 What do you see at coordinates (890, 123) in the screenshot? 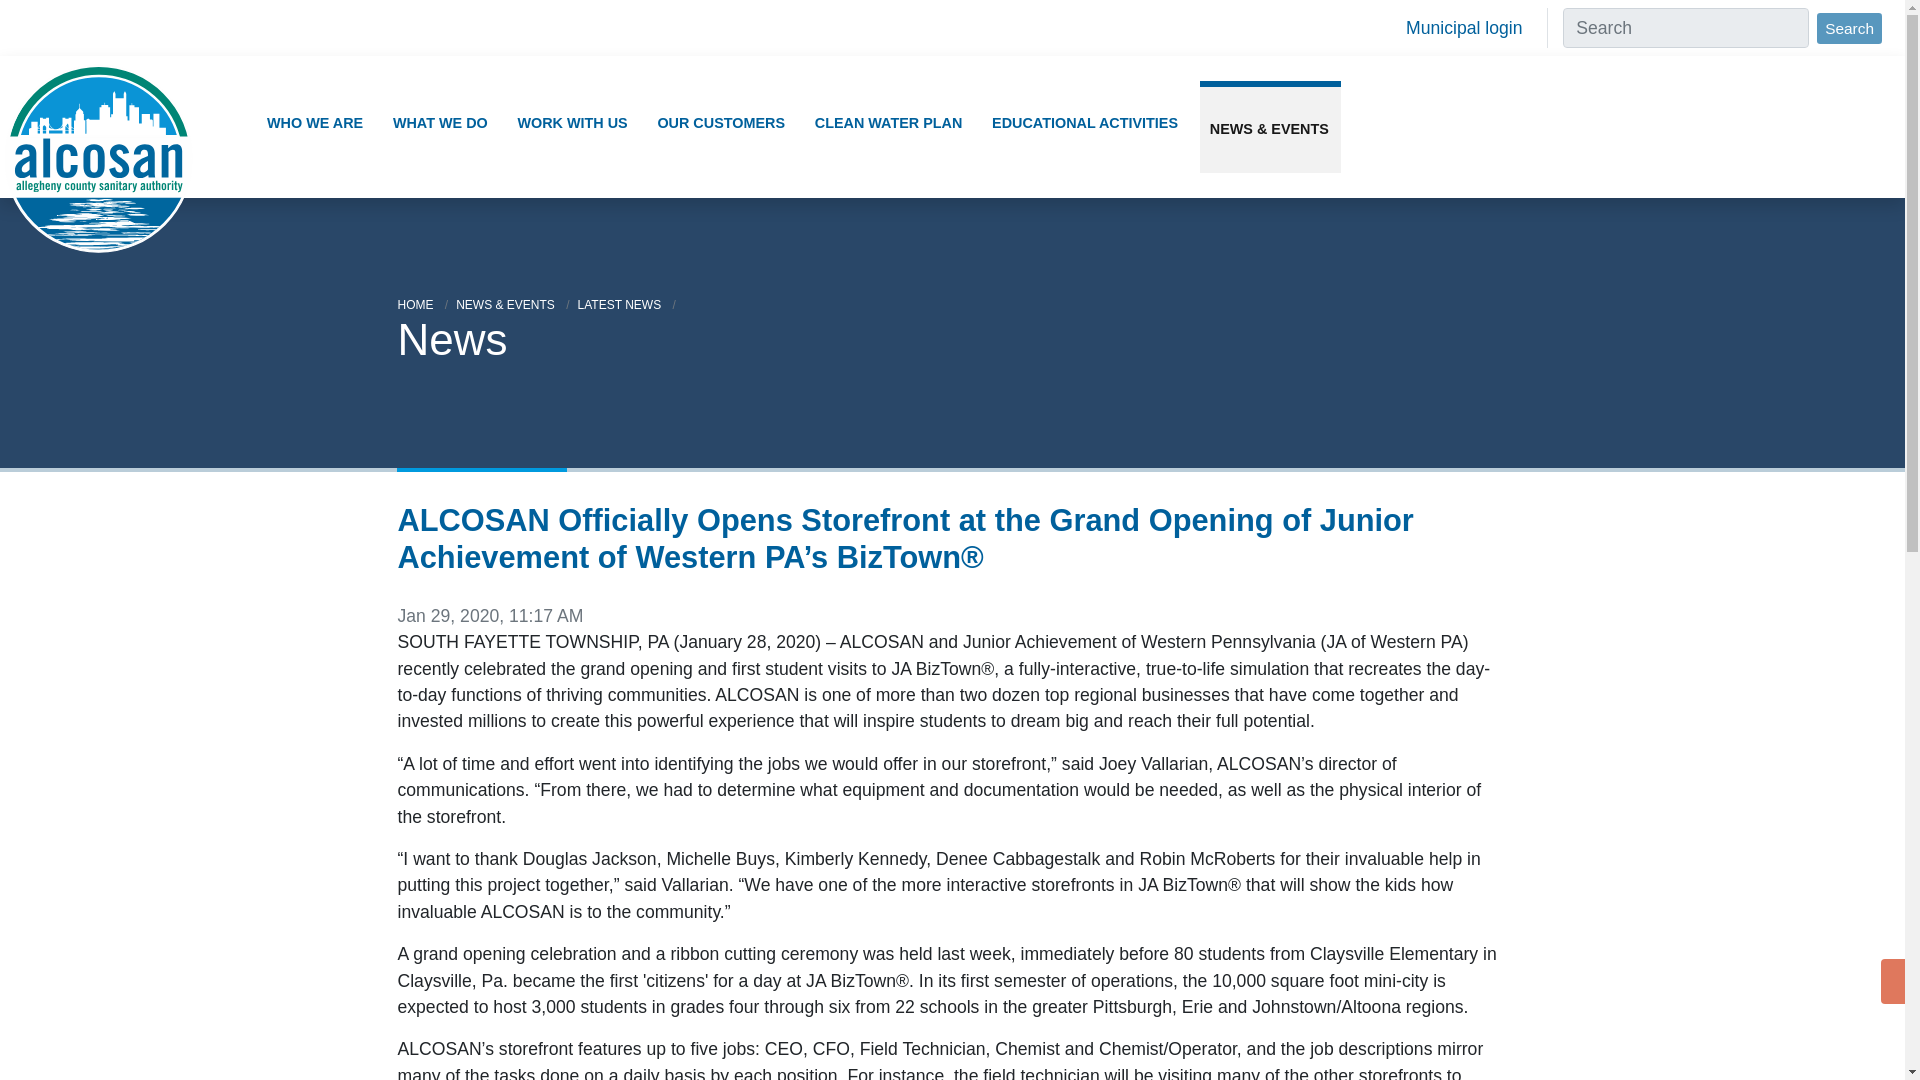
I see `CLEAN WATER PLAN` at bounding box center [890, 123].